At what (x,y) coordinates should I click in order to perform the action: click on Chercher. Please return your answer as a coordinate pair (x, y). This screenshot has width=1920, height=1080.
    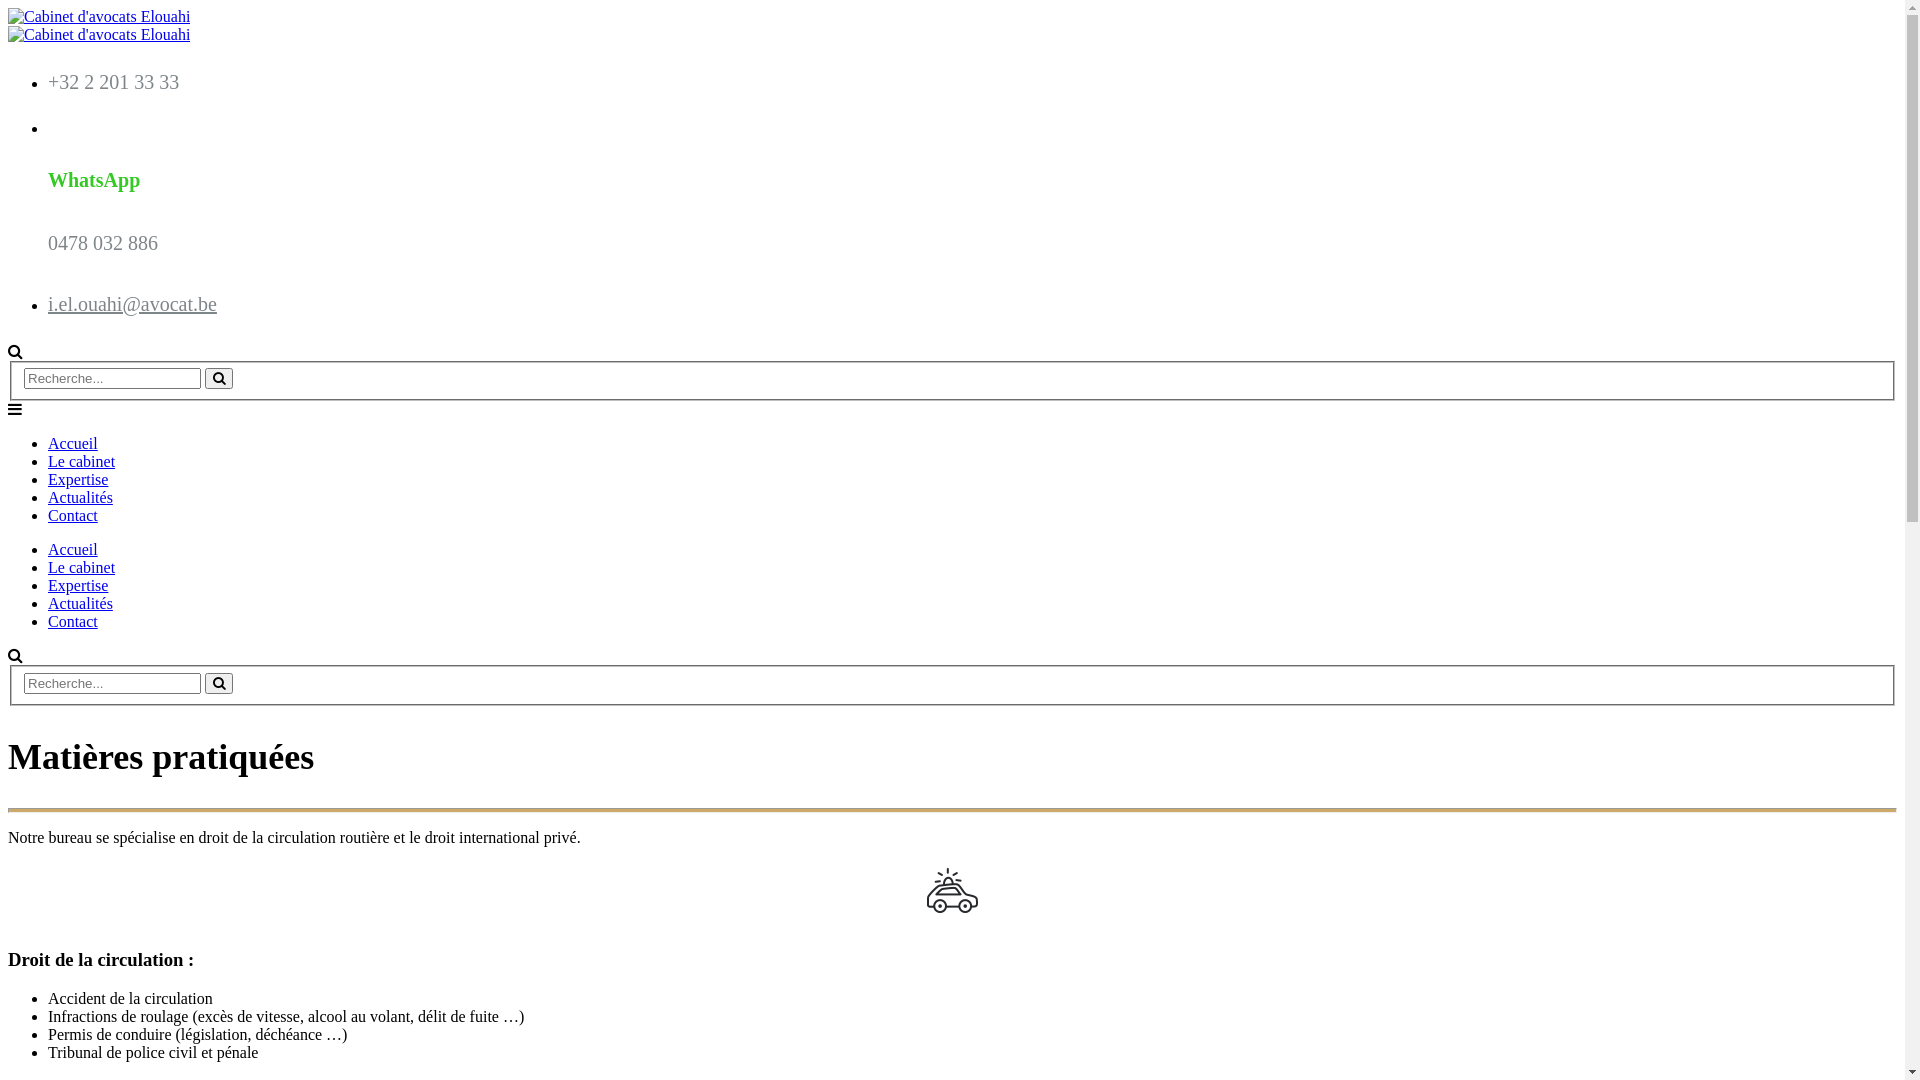
    Looking at the image, I should click on (219, 684).